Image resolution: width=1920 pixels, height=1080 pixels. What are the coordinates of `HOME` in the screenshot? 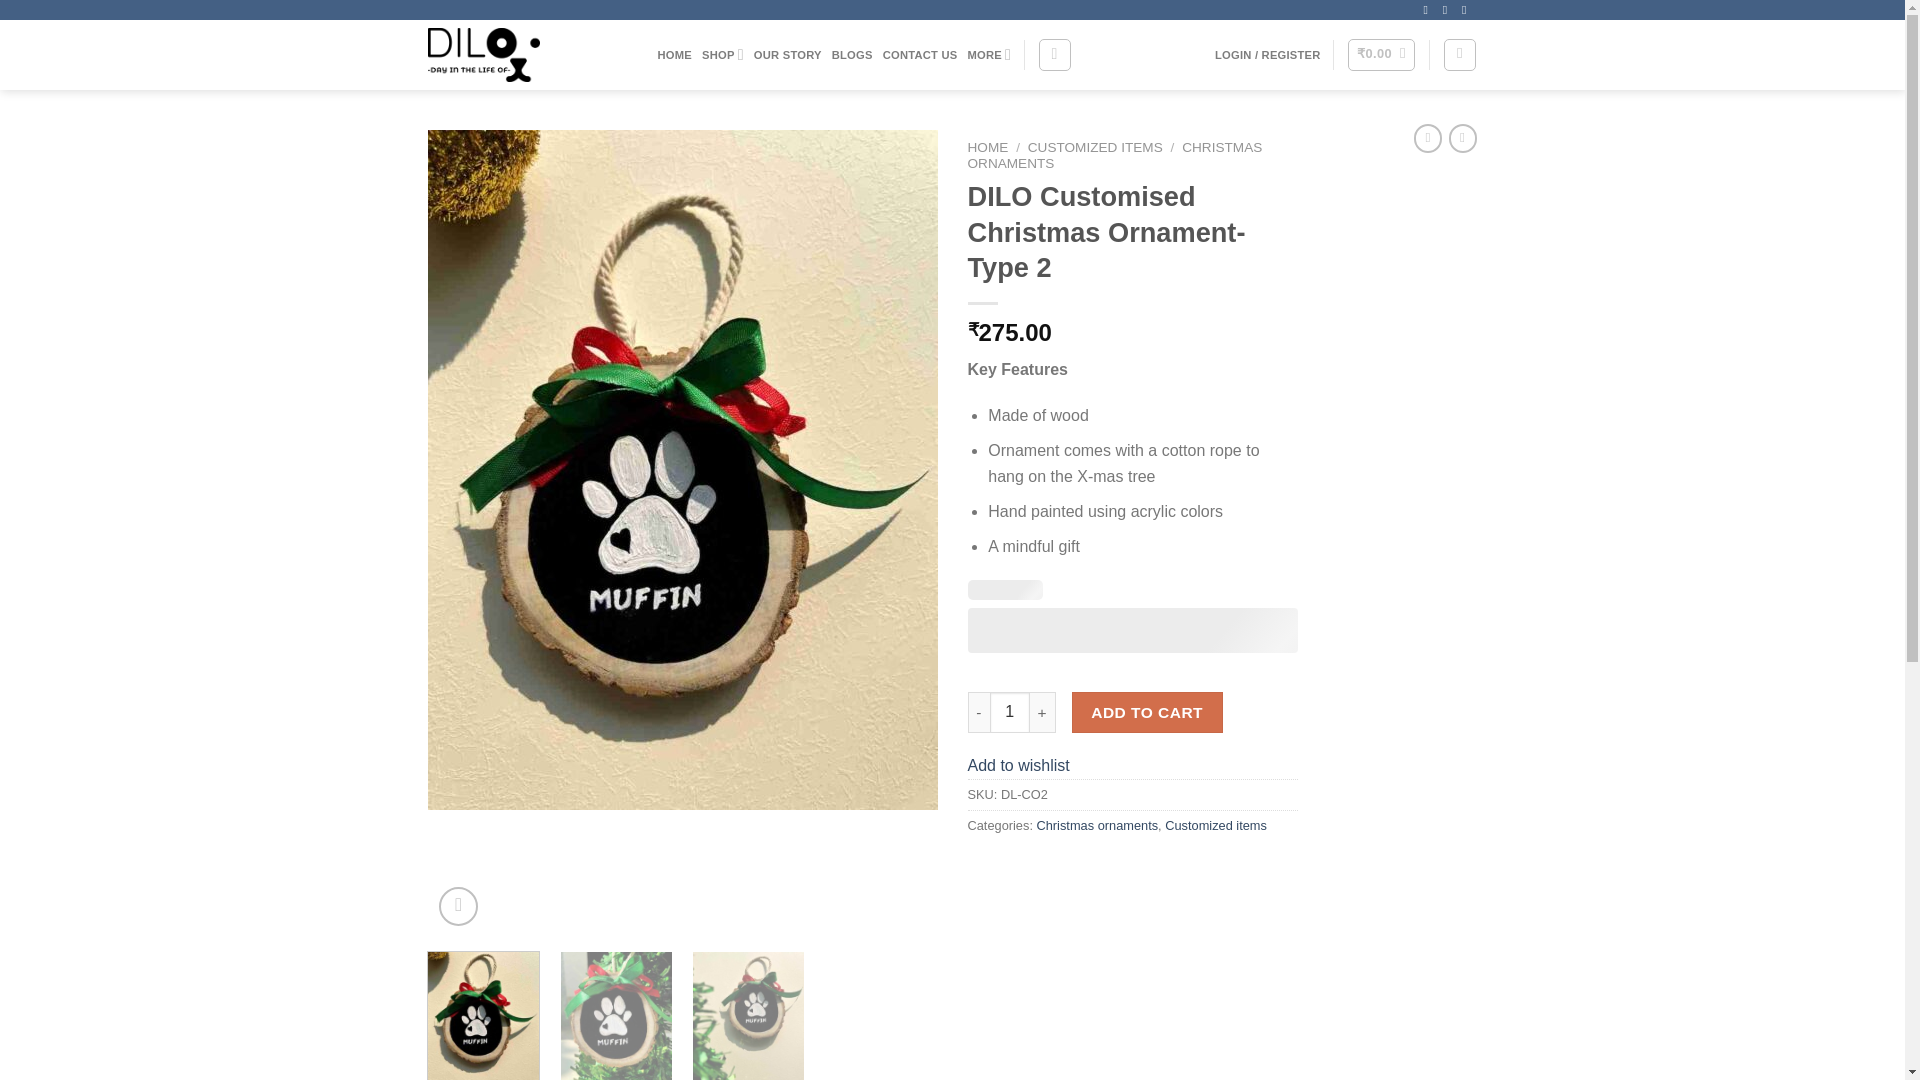 It's located at (674, 54).